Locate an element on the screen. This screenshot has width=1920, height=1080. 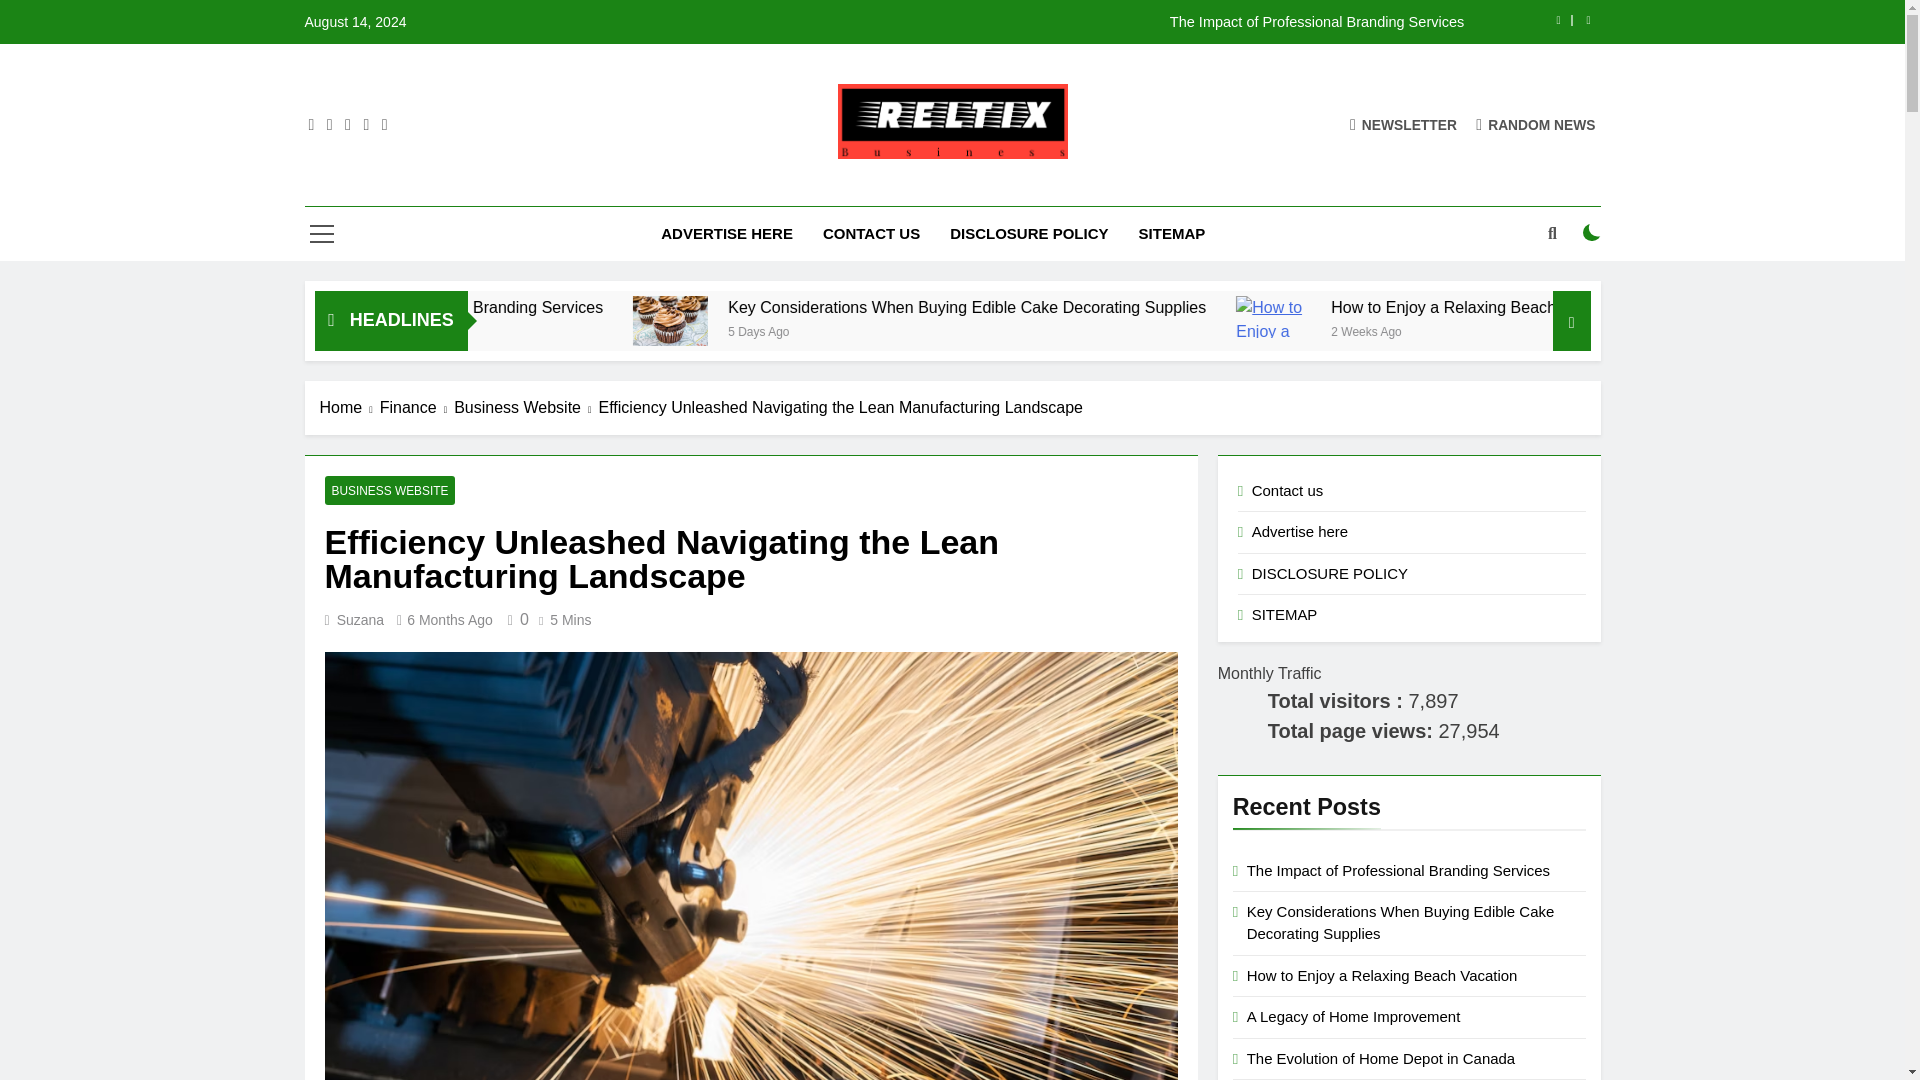
DISCLOSURE POLICY is located at coordinates (1029, 234).